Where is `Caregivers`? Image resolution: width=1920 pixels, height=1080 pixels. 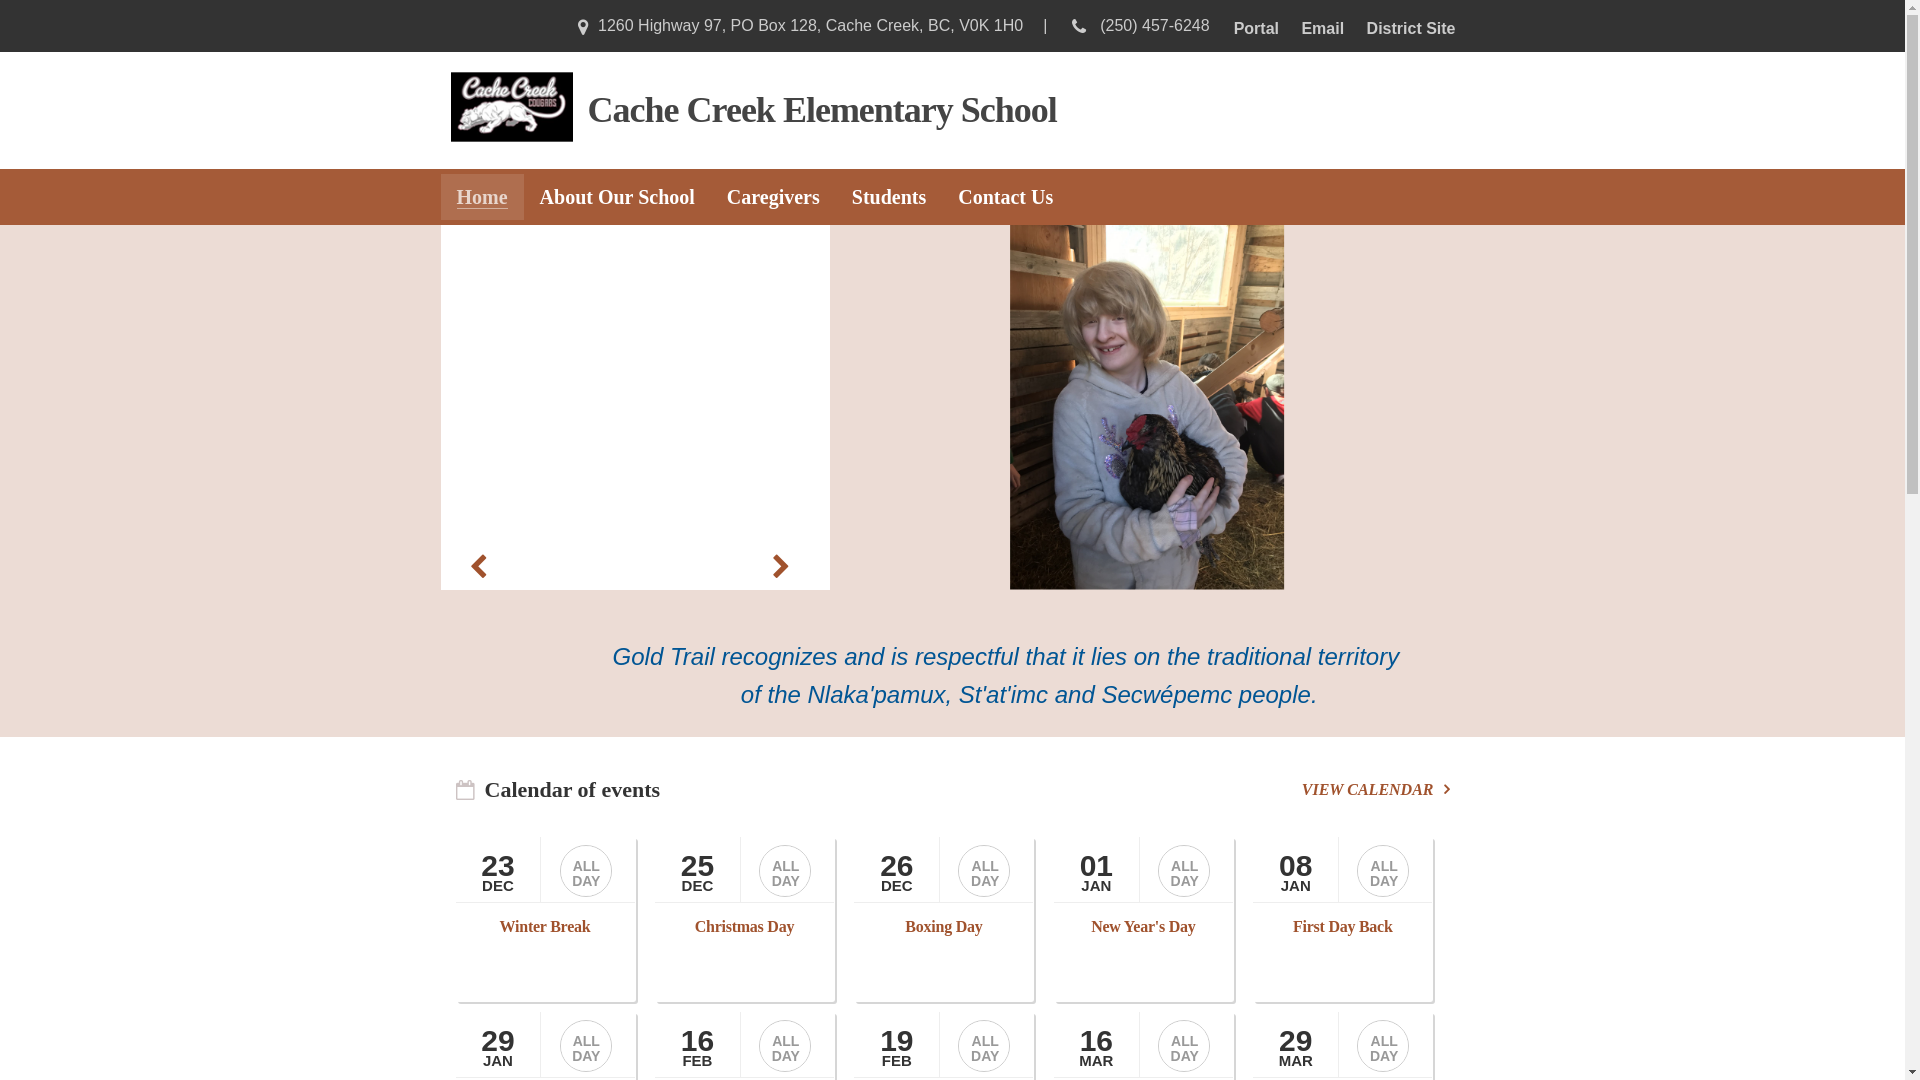 Caregivers is located at coordinates (774, 197).